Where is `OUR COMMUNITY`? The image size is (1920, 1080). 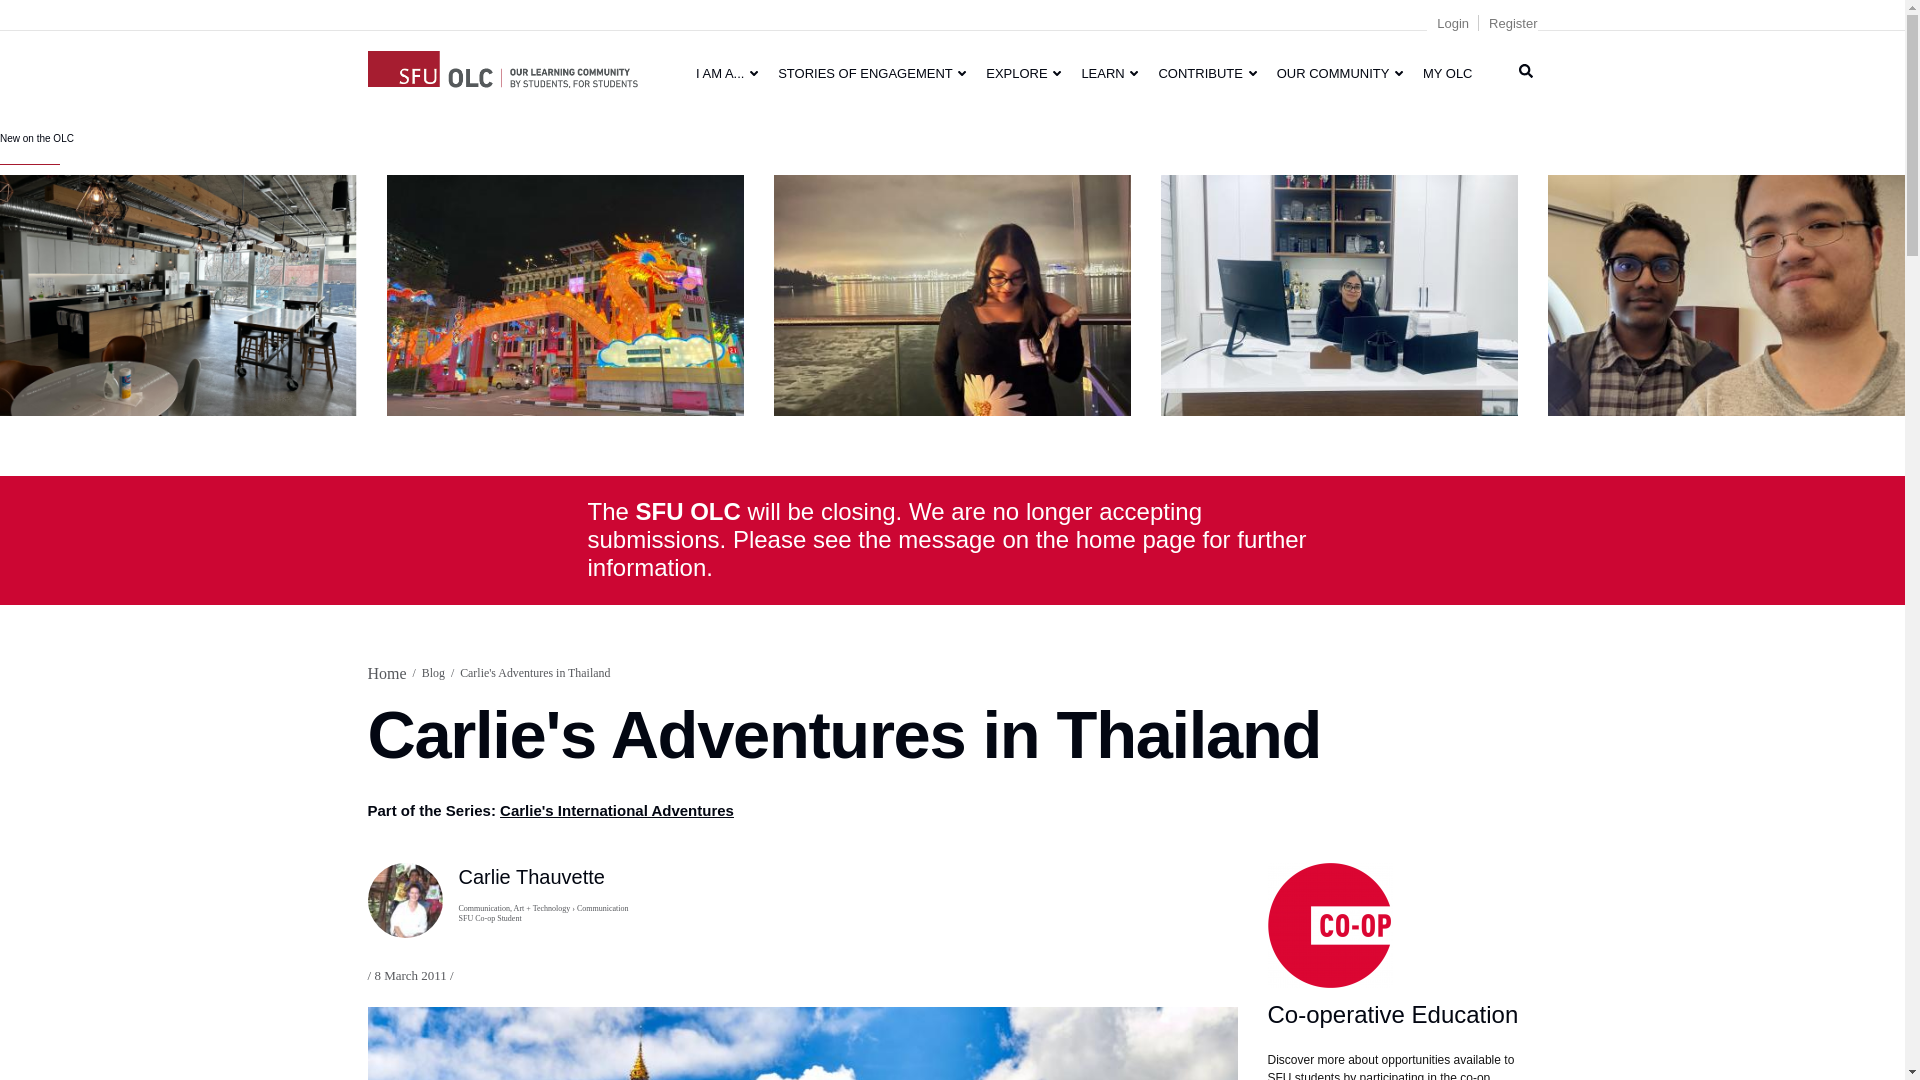 OUR COMMUNITY is located at coordinates (1340, 73).